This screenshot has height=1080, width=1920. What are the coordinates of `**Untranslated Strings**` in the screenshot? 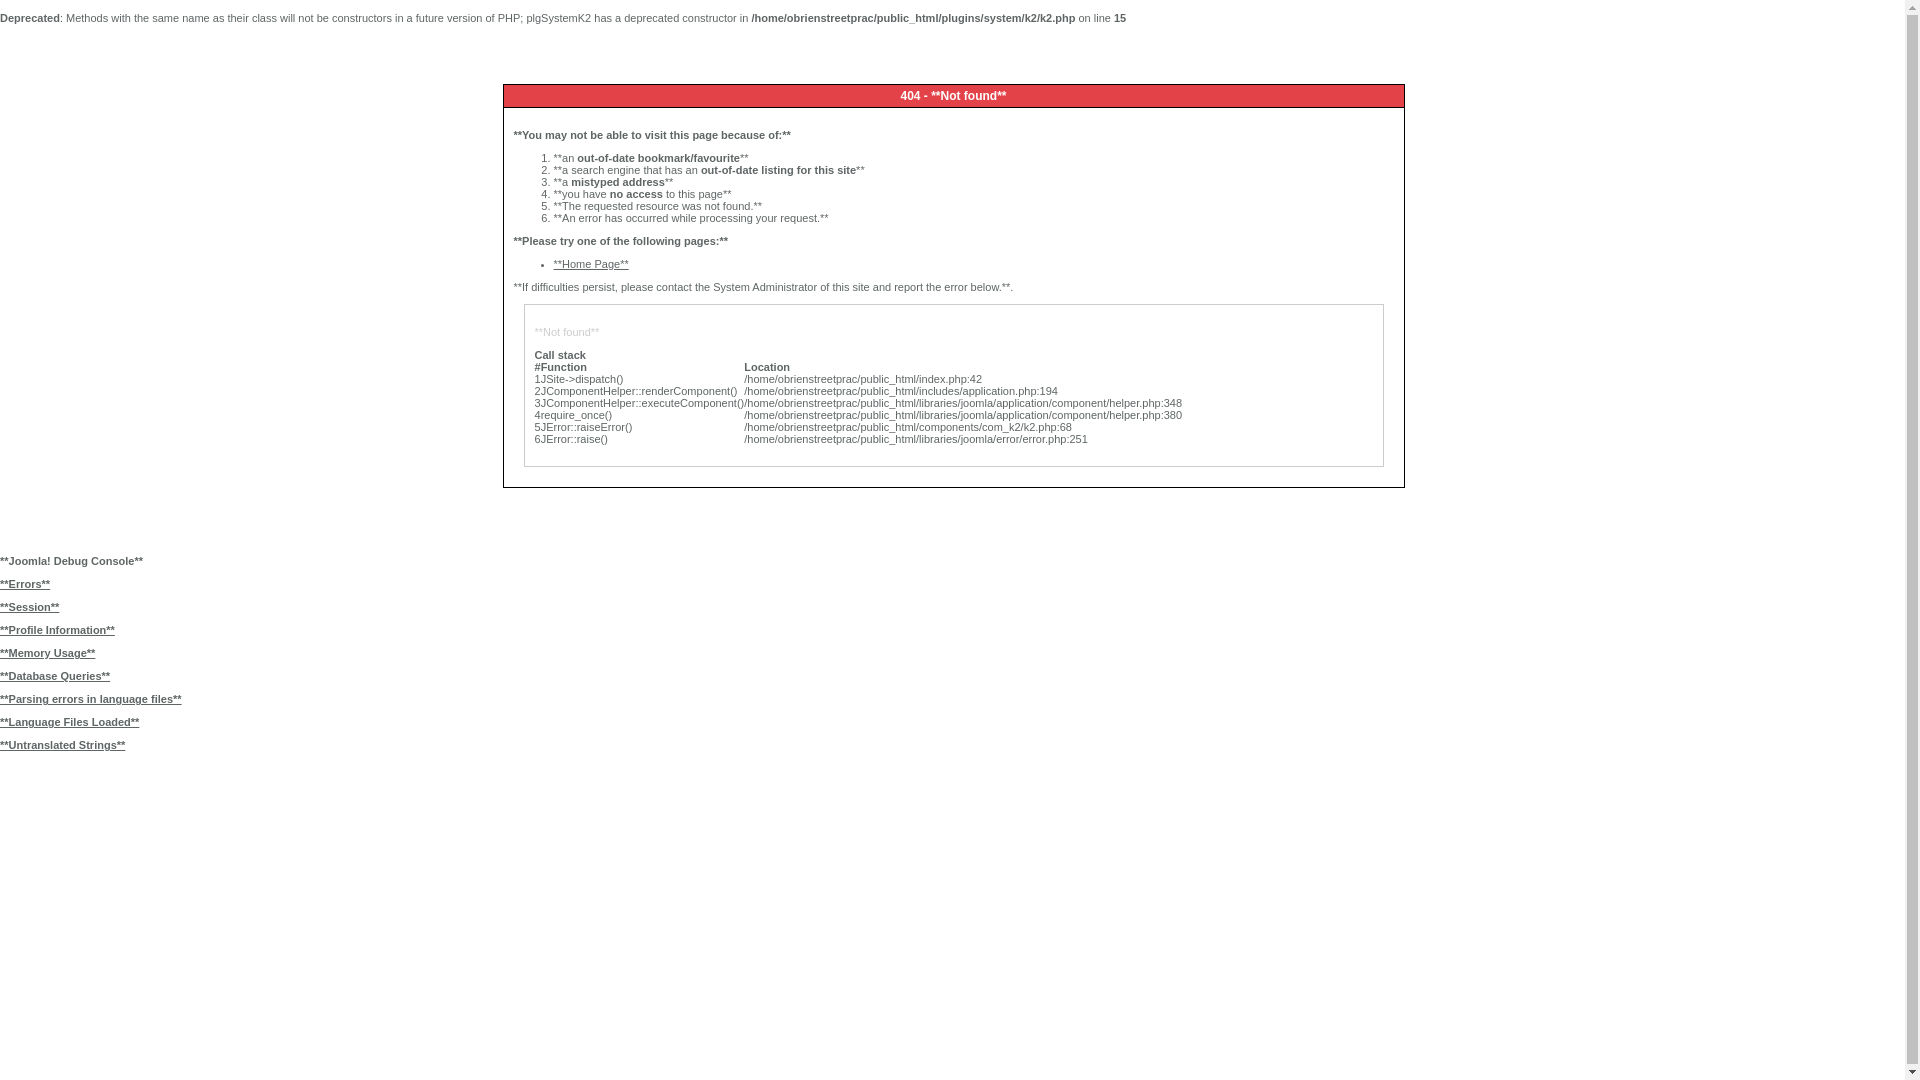 It's located at (952, 745).